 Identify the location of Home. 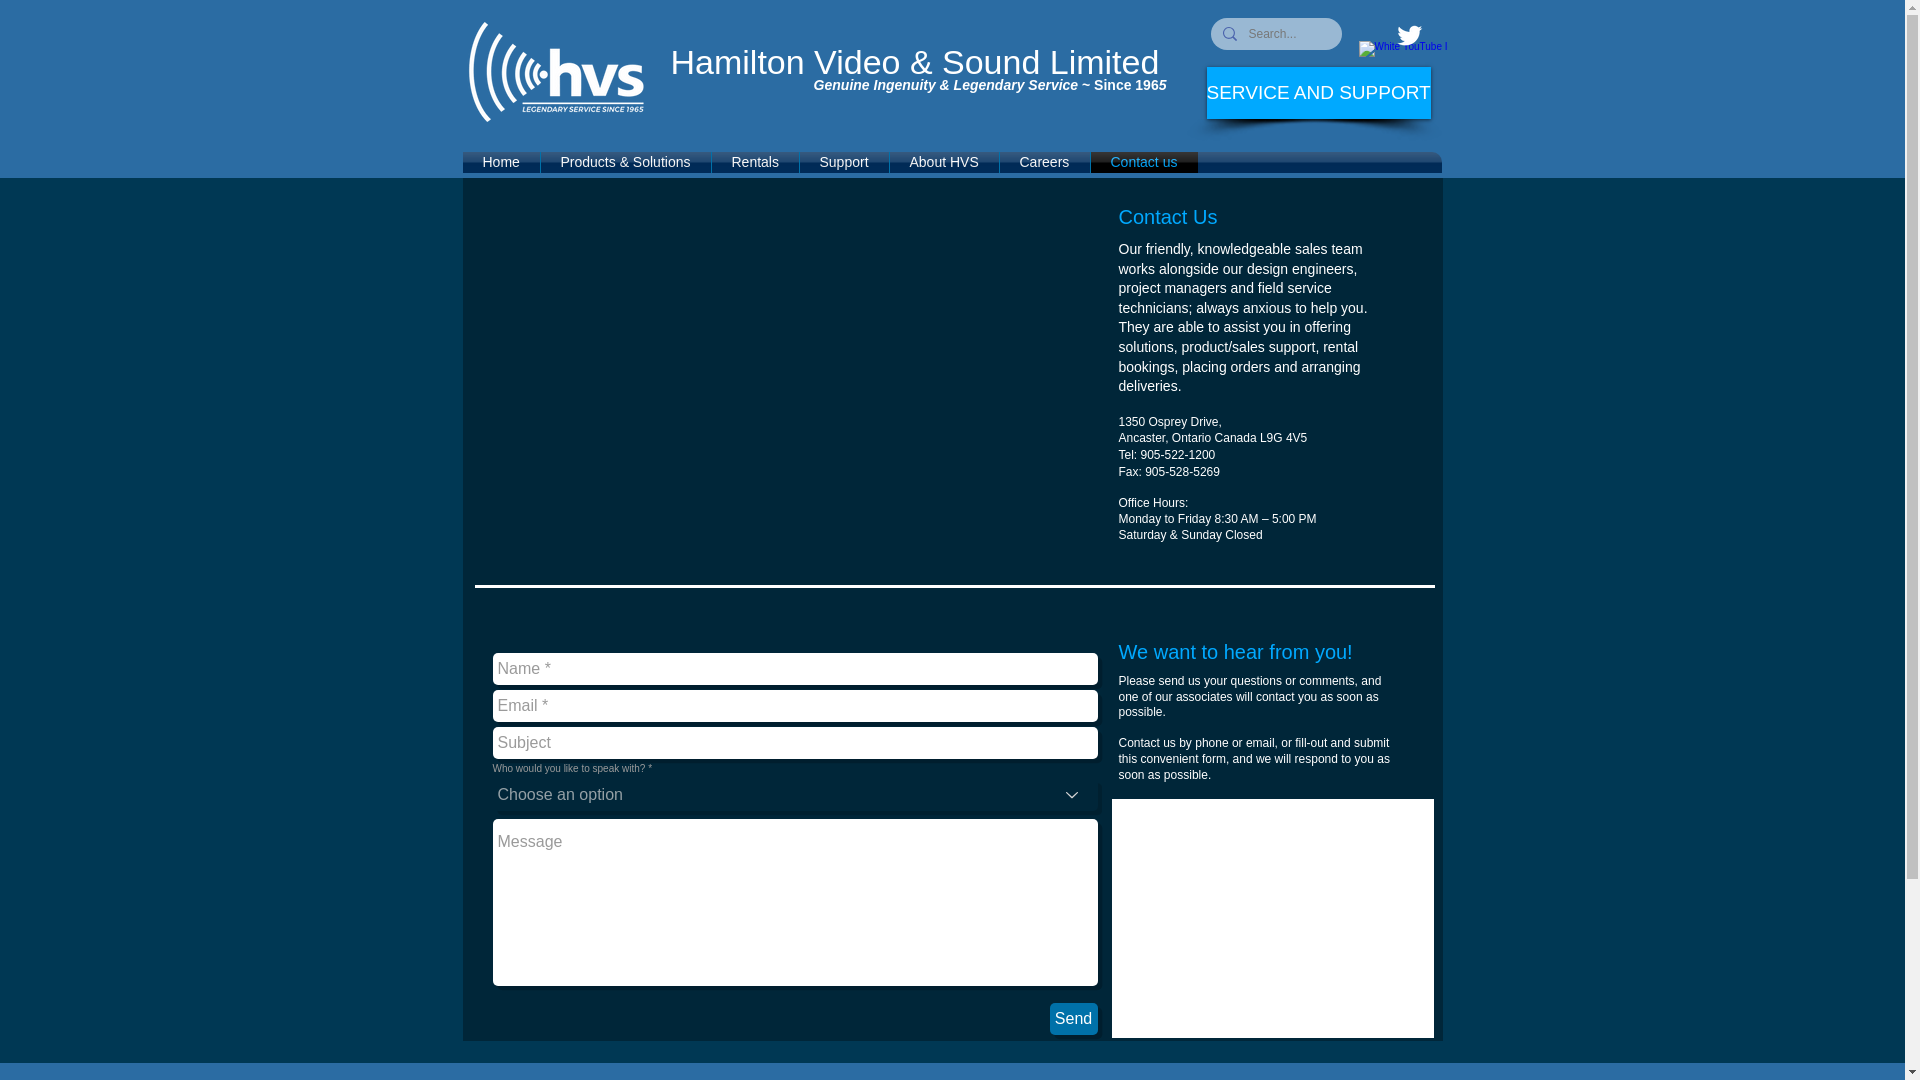
(500, 162).